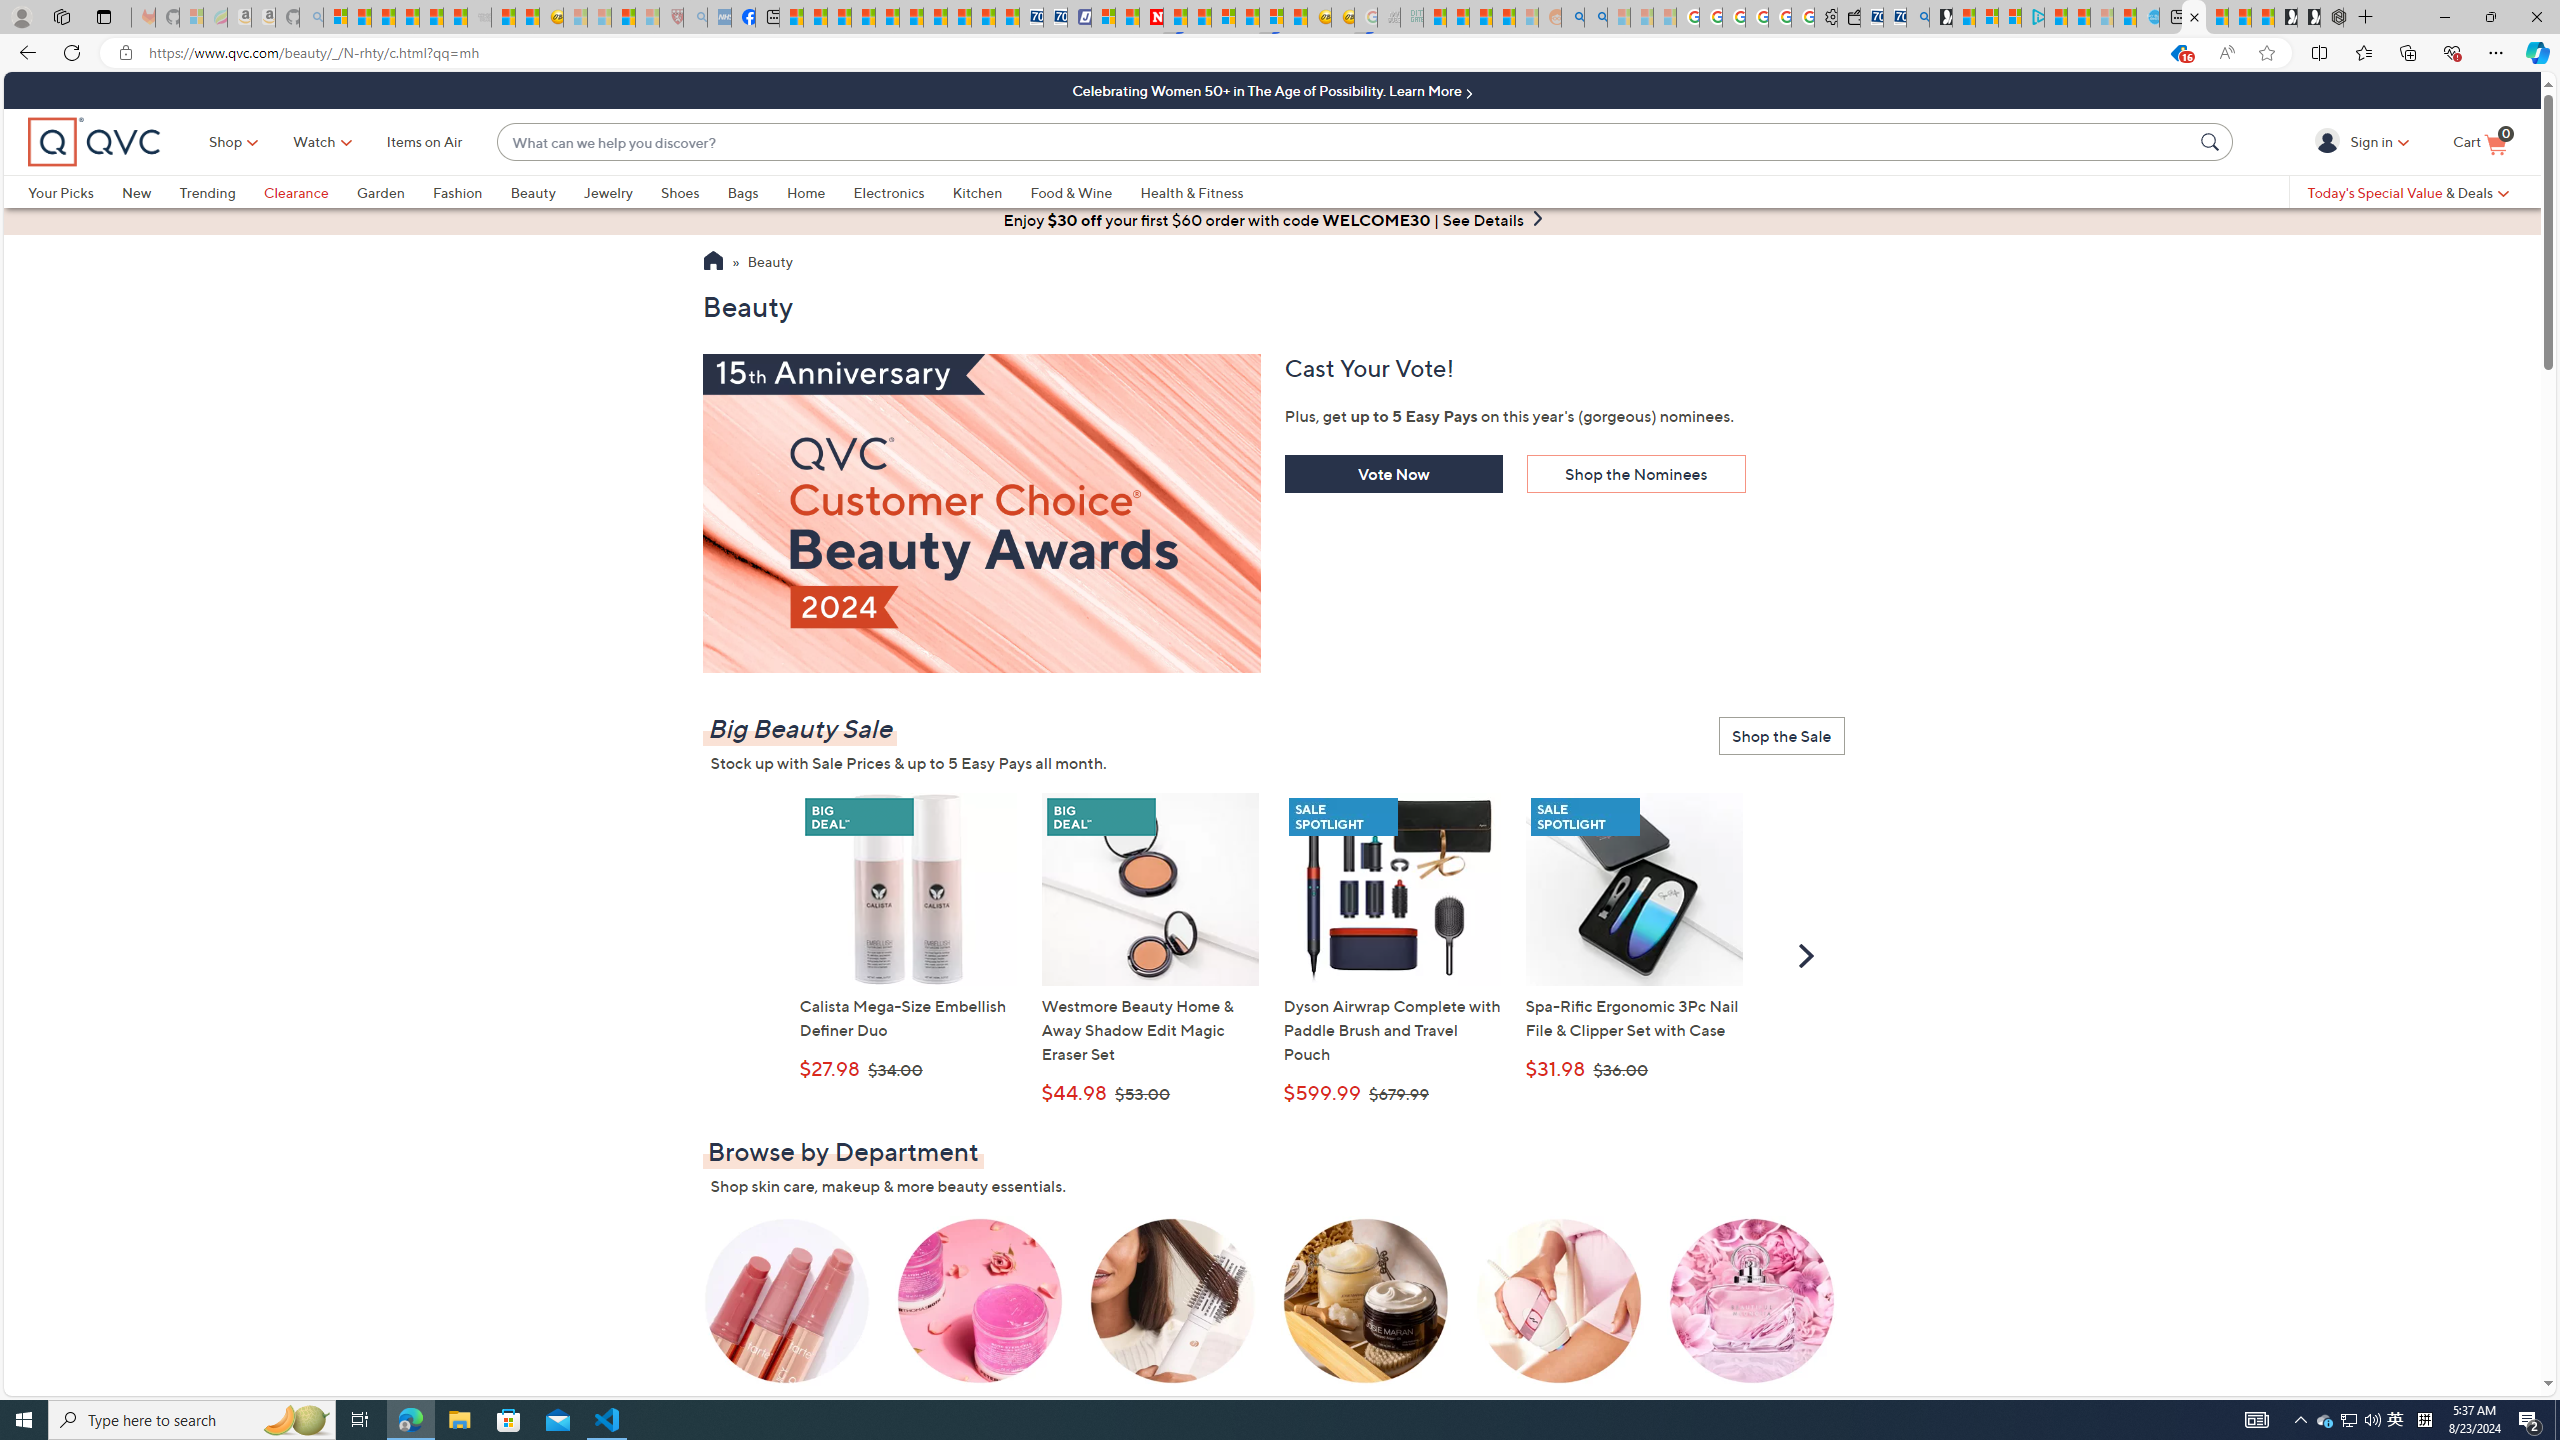  What do you see at coordinates (1752, 1316) in the screenshot?
I see `Fragrance` at bounding box center [1752, 1316].